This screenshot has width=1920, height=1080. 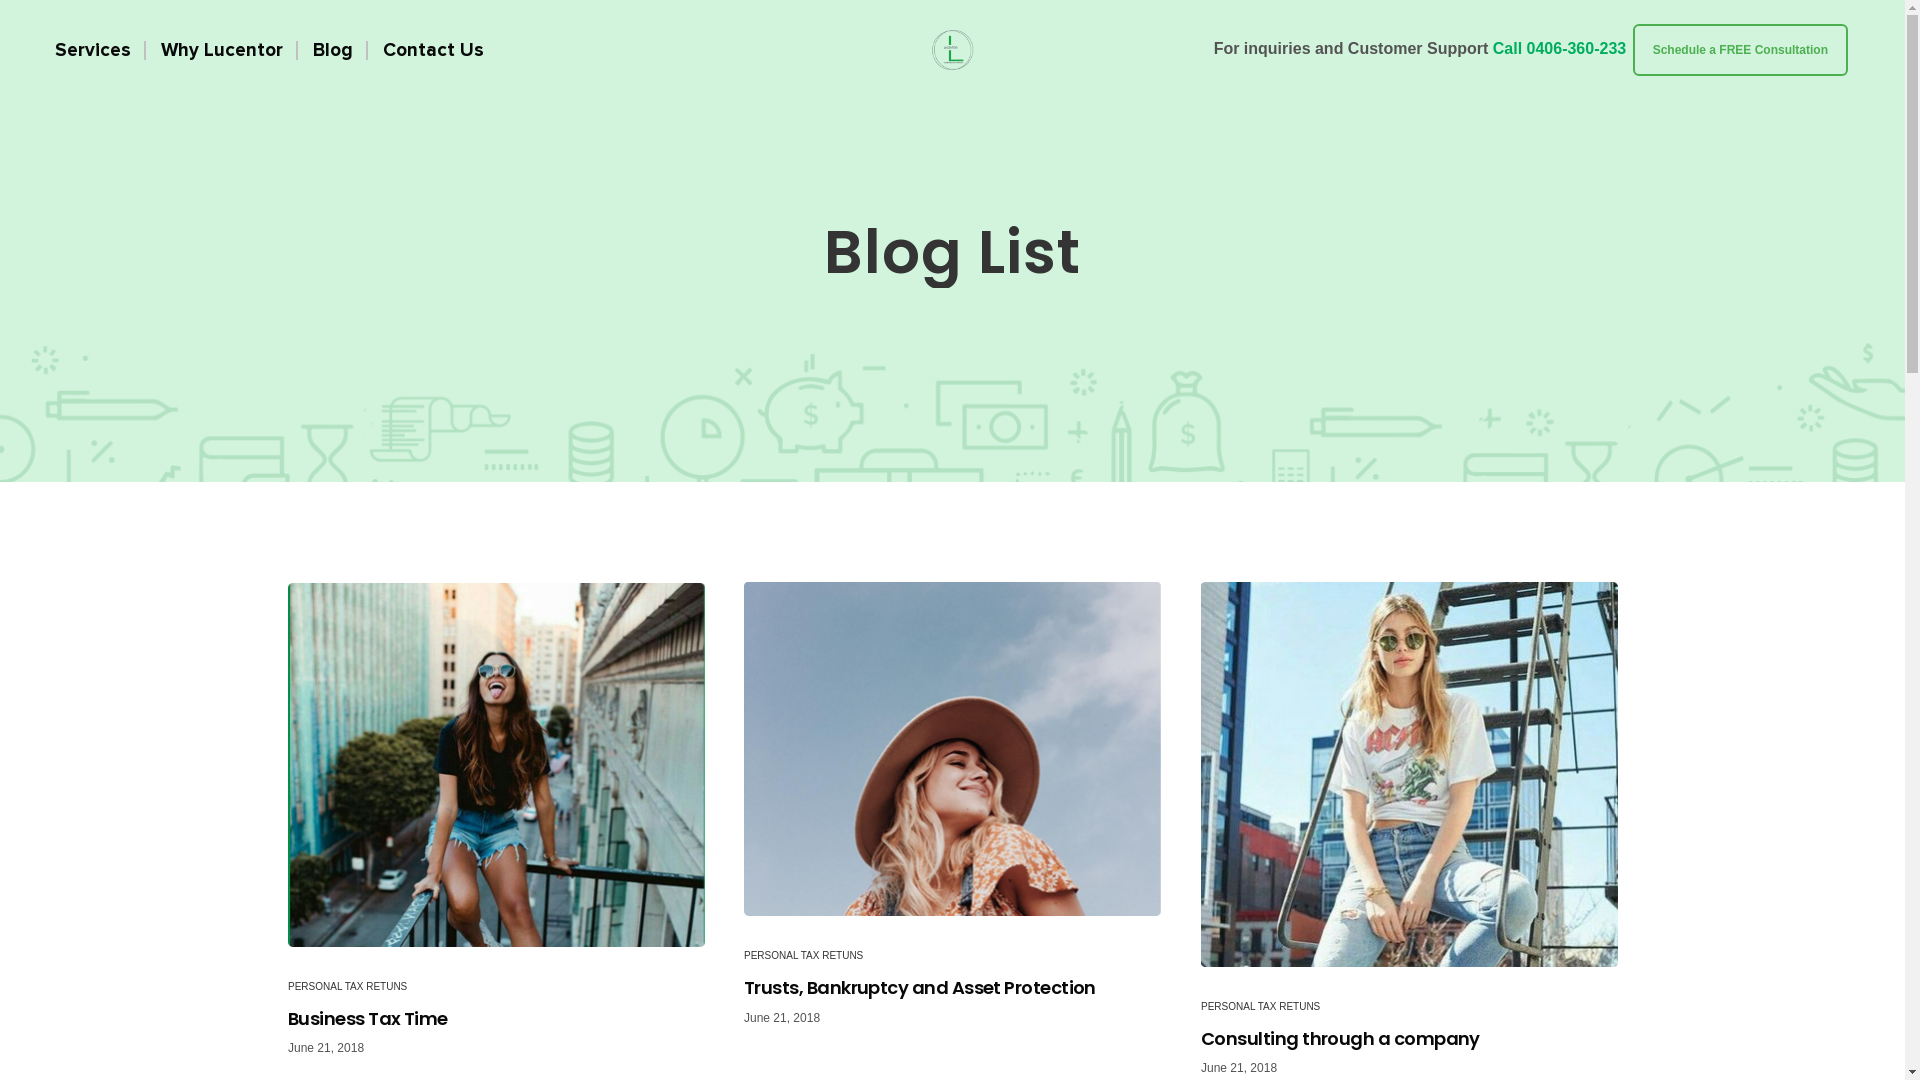 I want to click on Business Tax Time, so click(x=496, y=764).